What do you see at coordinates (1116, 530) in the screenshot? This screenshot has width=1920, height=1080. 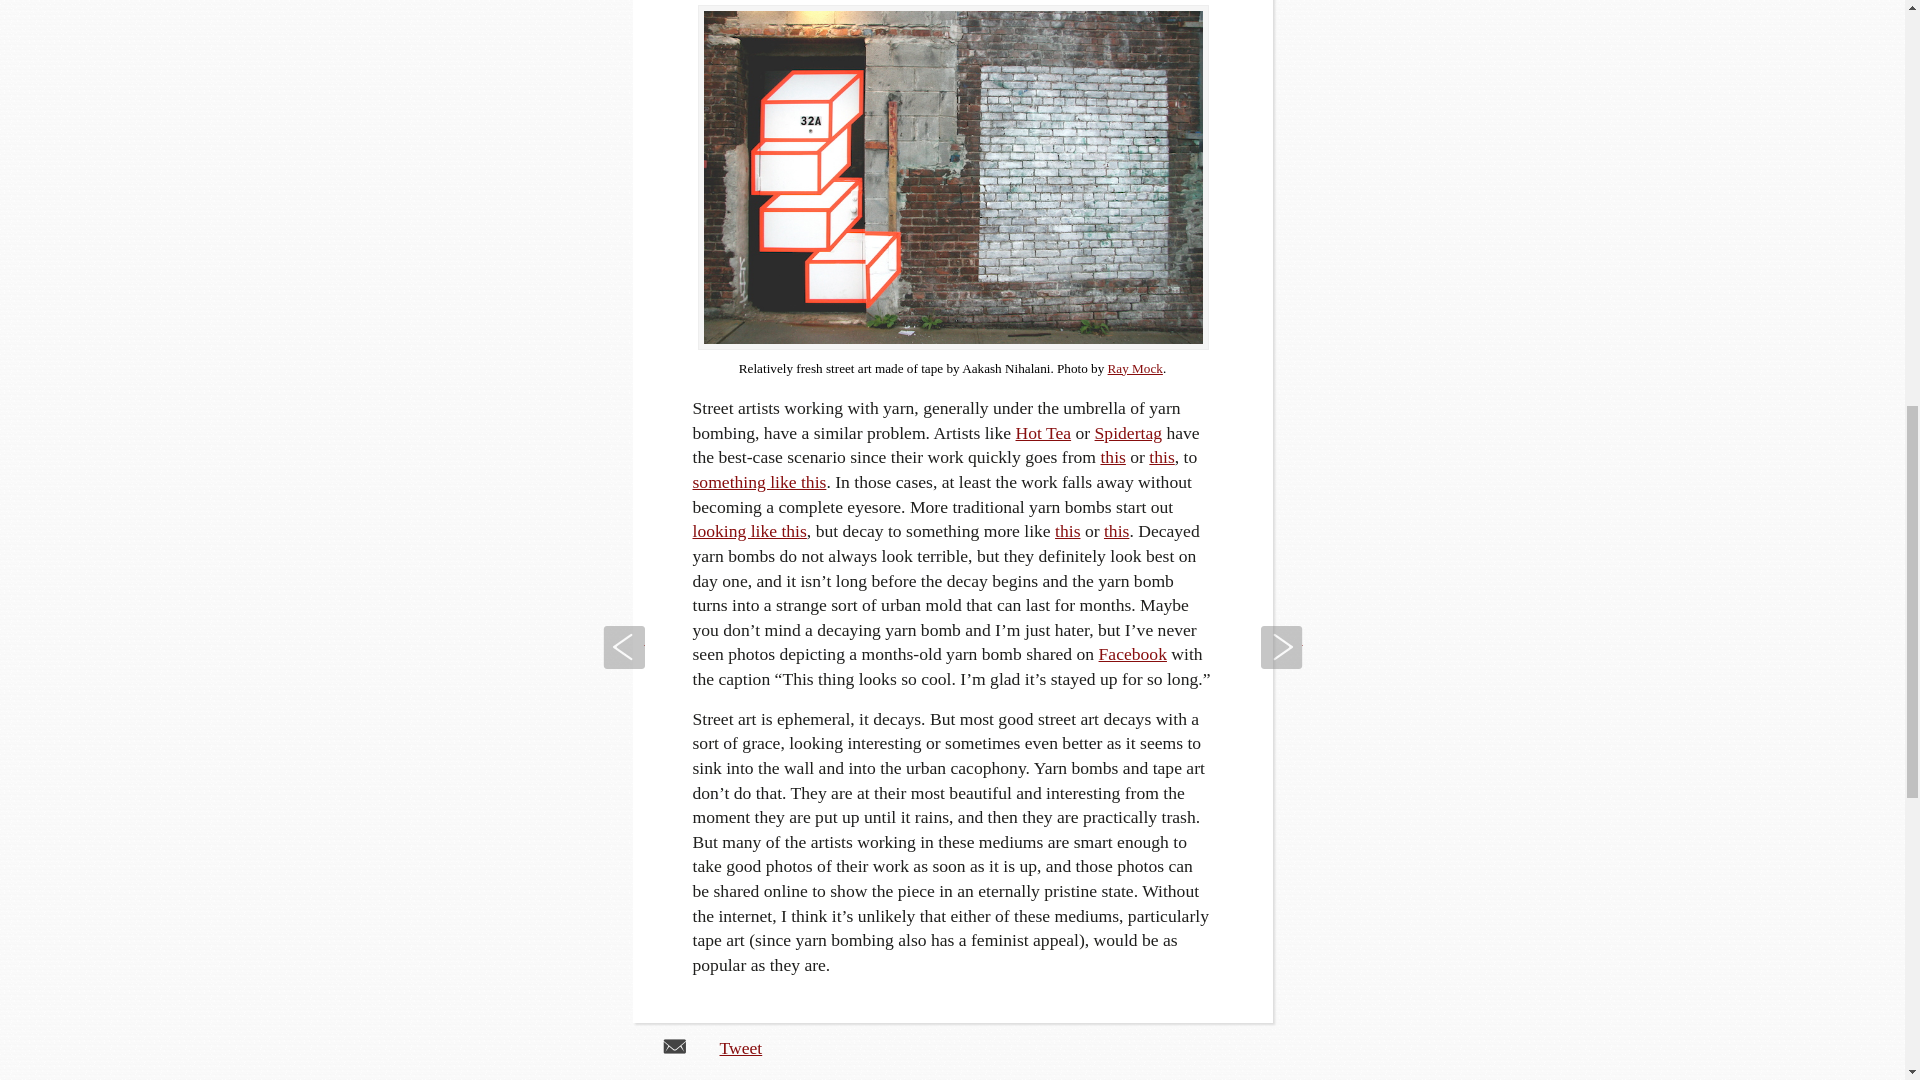 I see `this` at bounding box center [1116, 530].